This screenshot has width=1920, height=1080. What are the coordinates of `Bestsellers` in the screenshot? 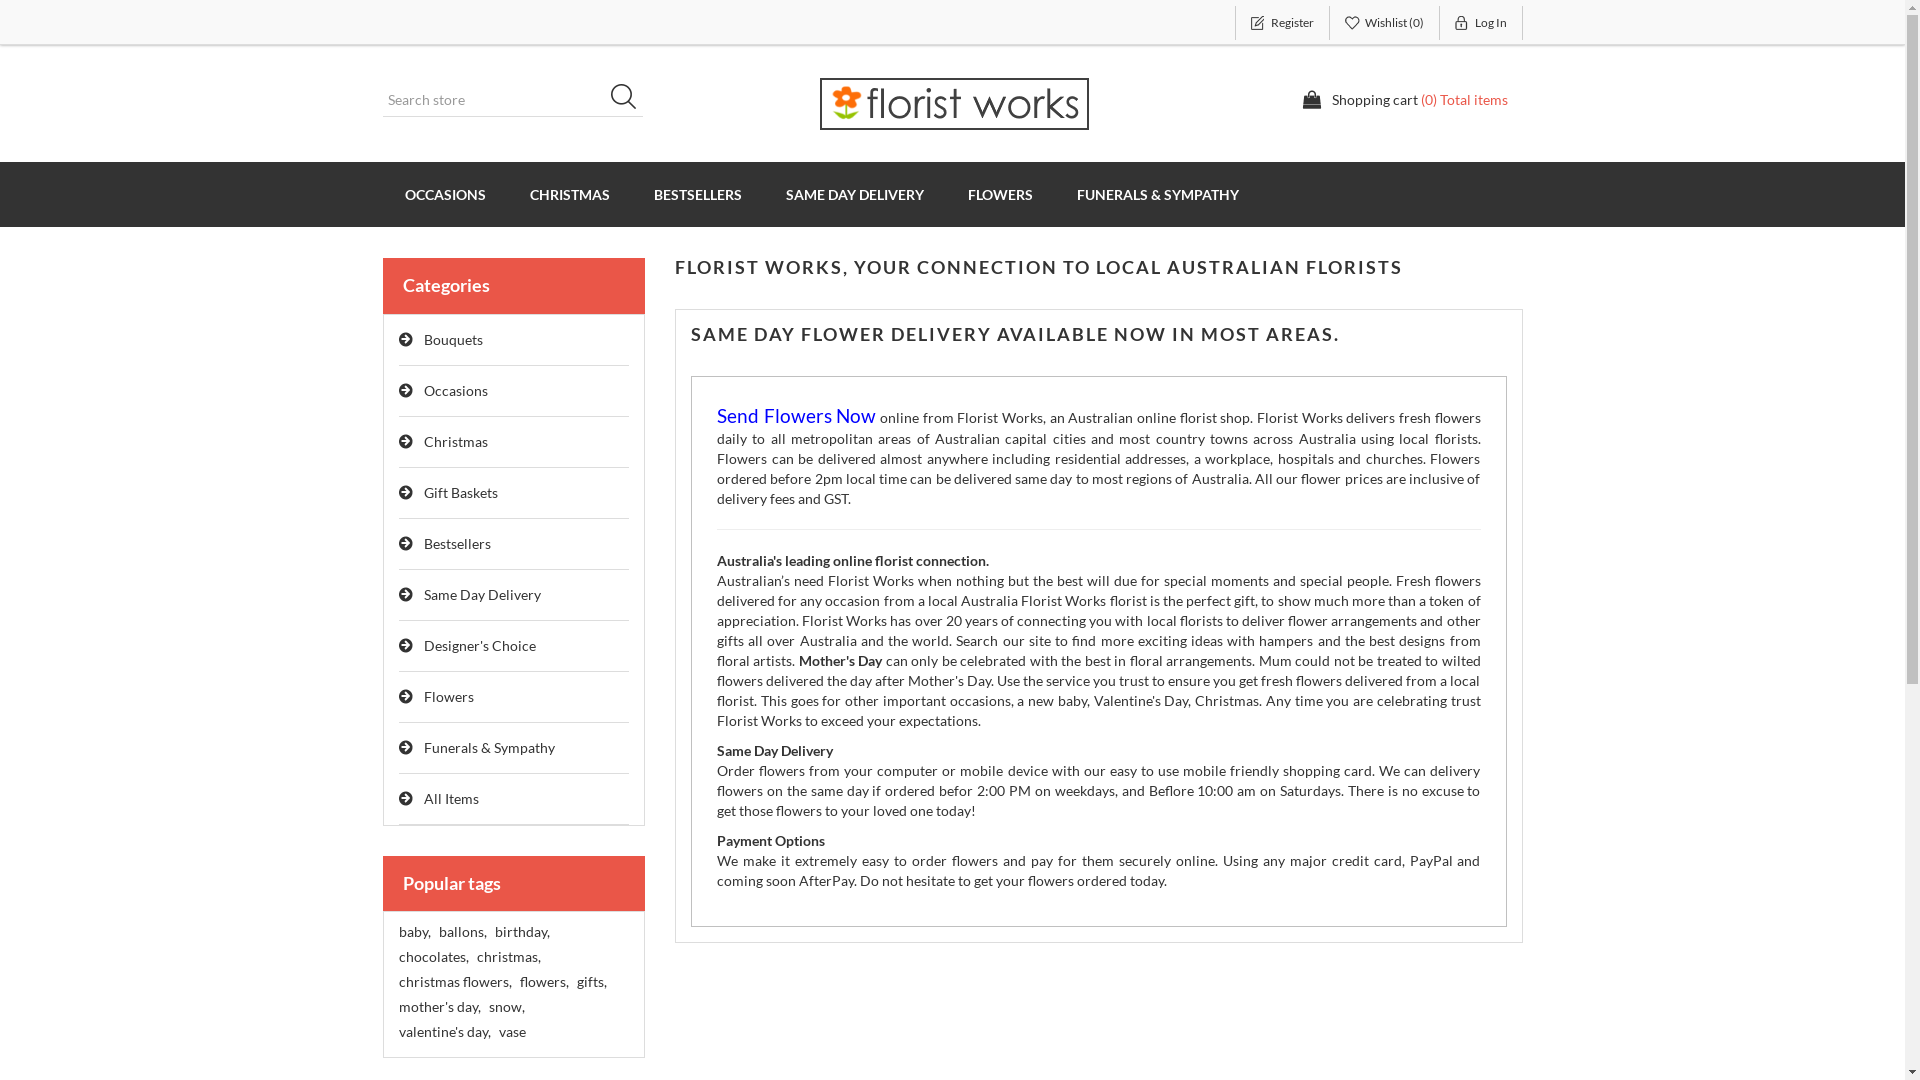 It's located at (514, 544).